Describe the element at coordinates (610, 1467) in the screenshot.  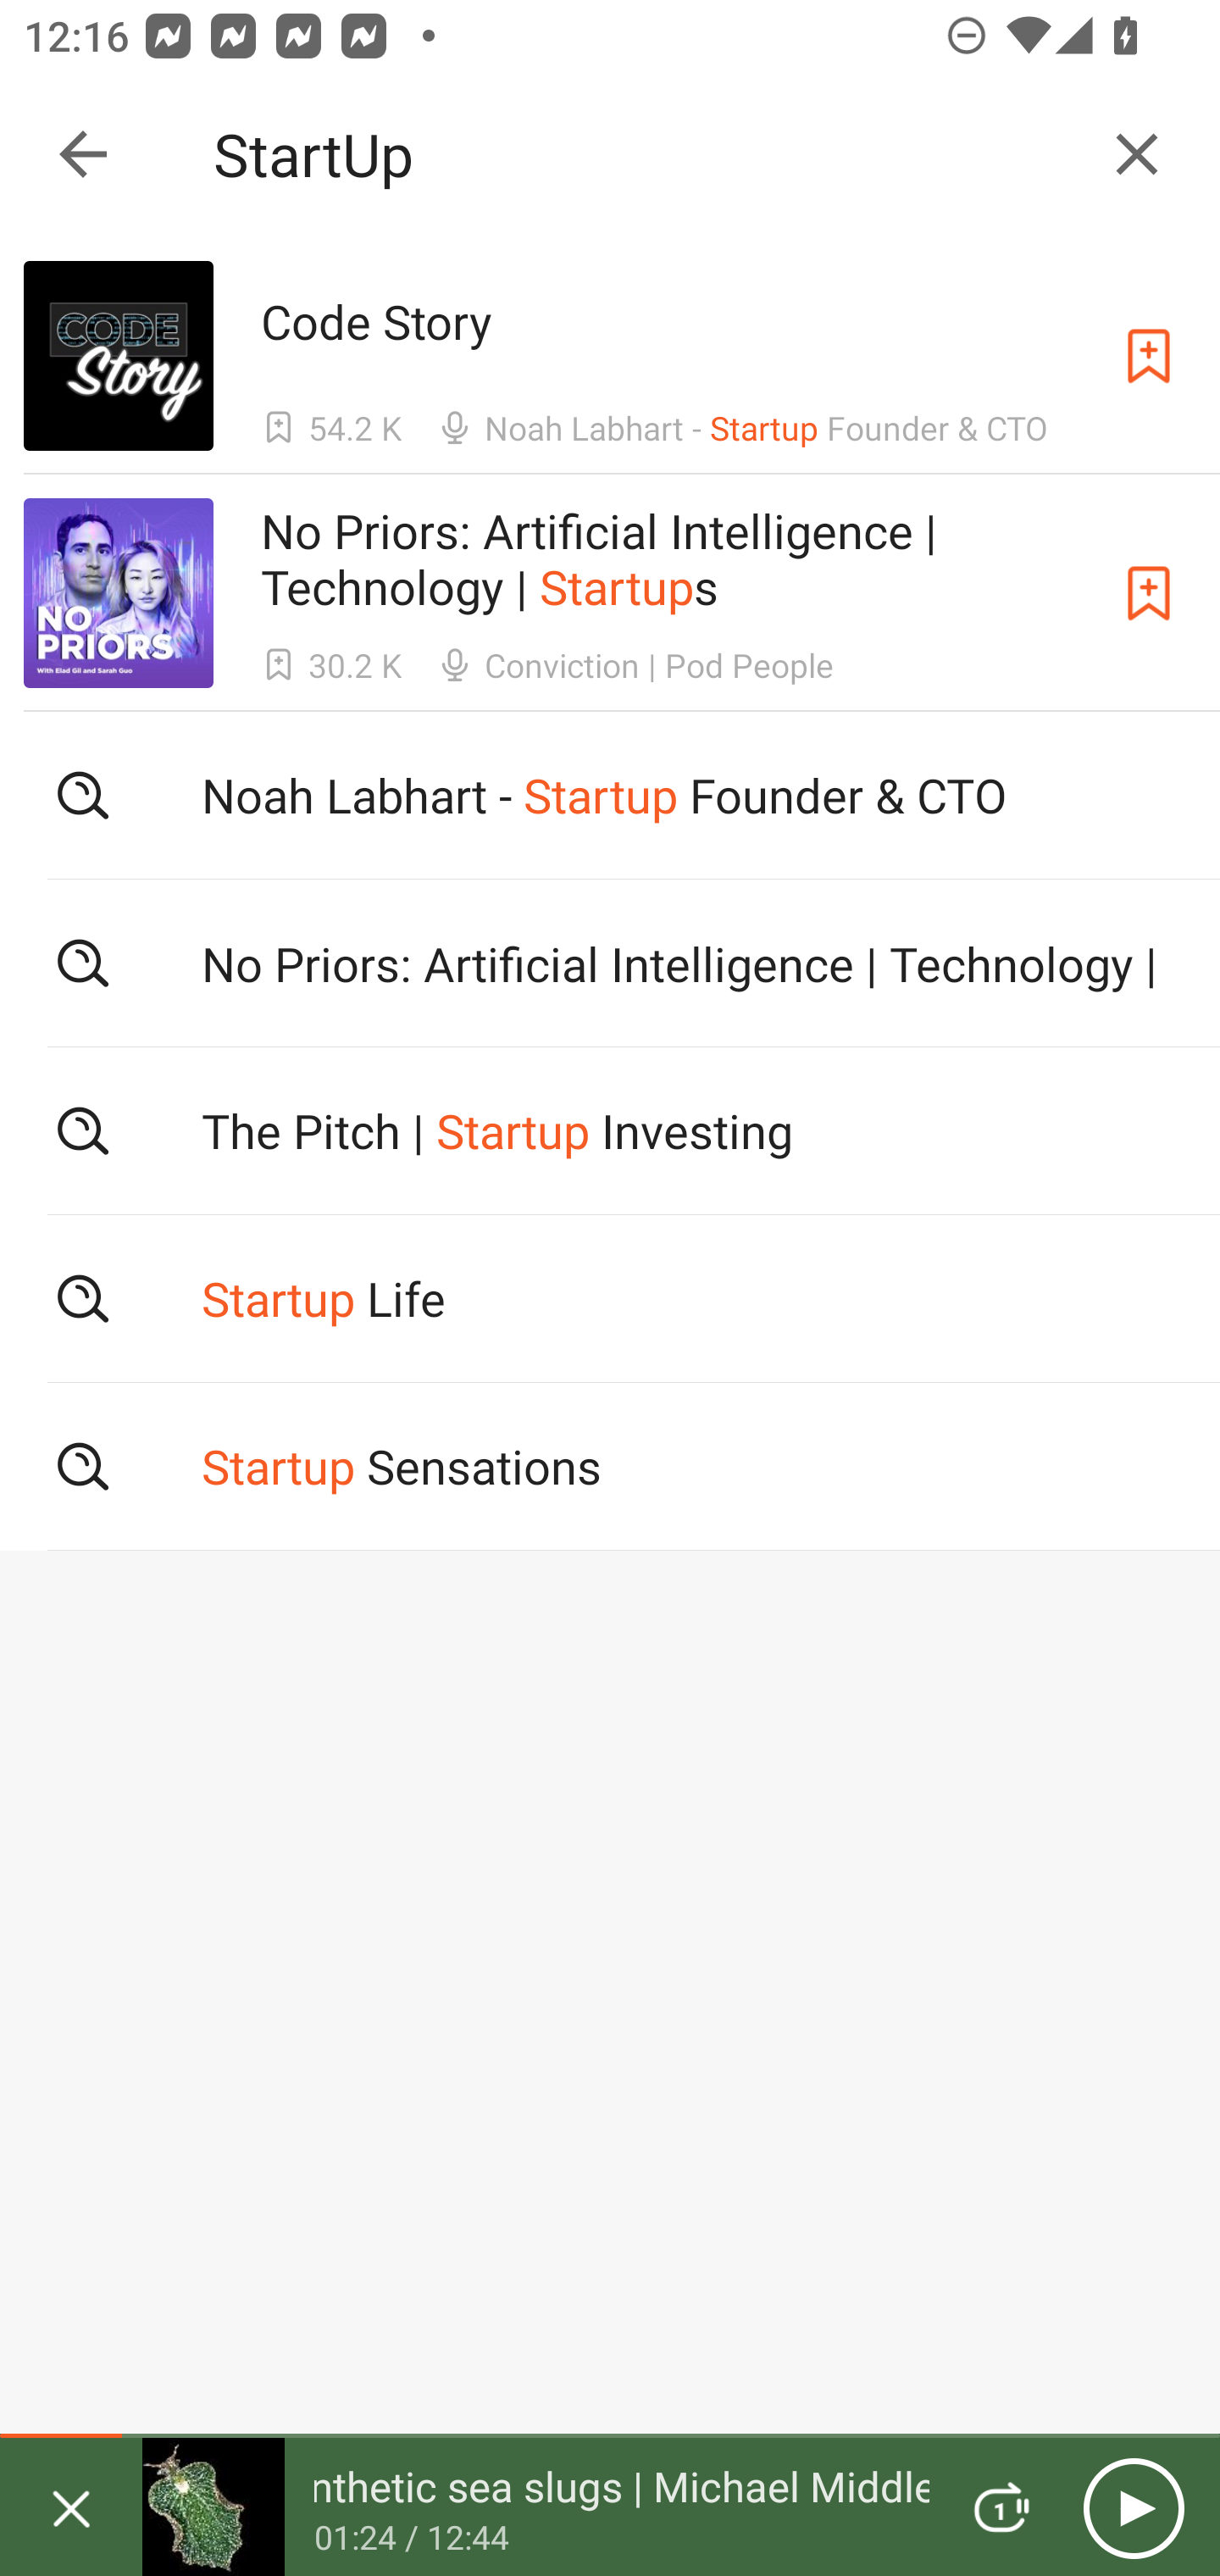
I see ` Startup Sensations` at that location.